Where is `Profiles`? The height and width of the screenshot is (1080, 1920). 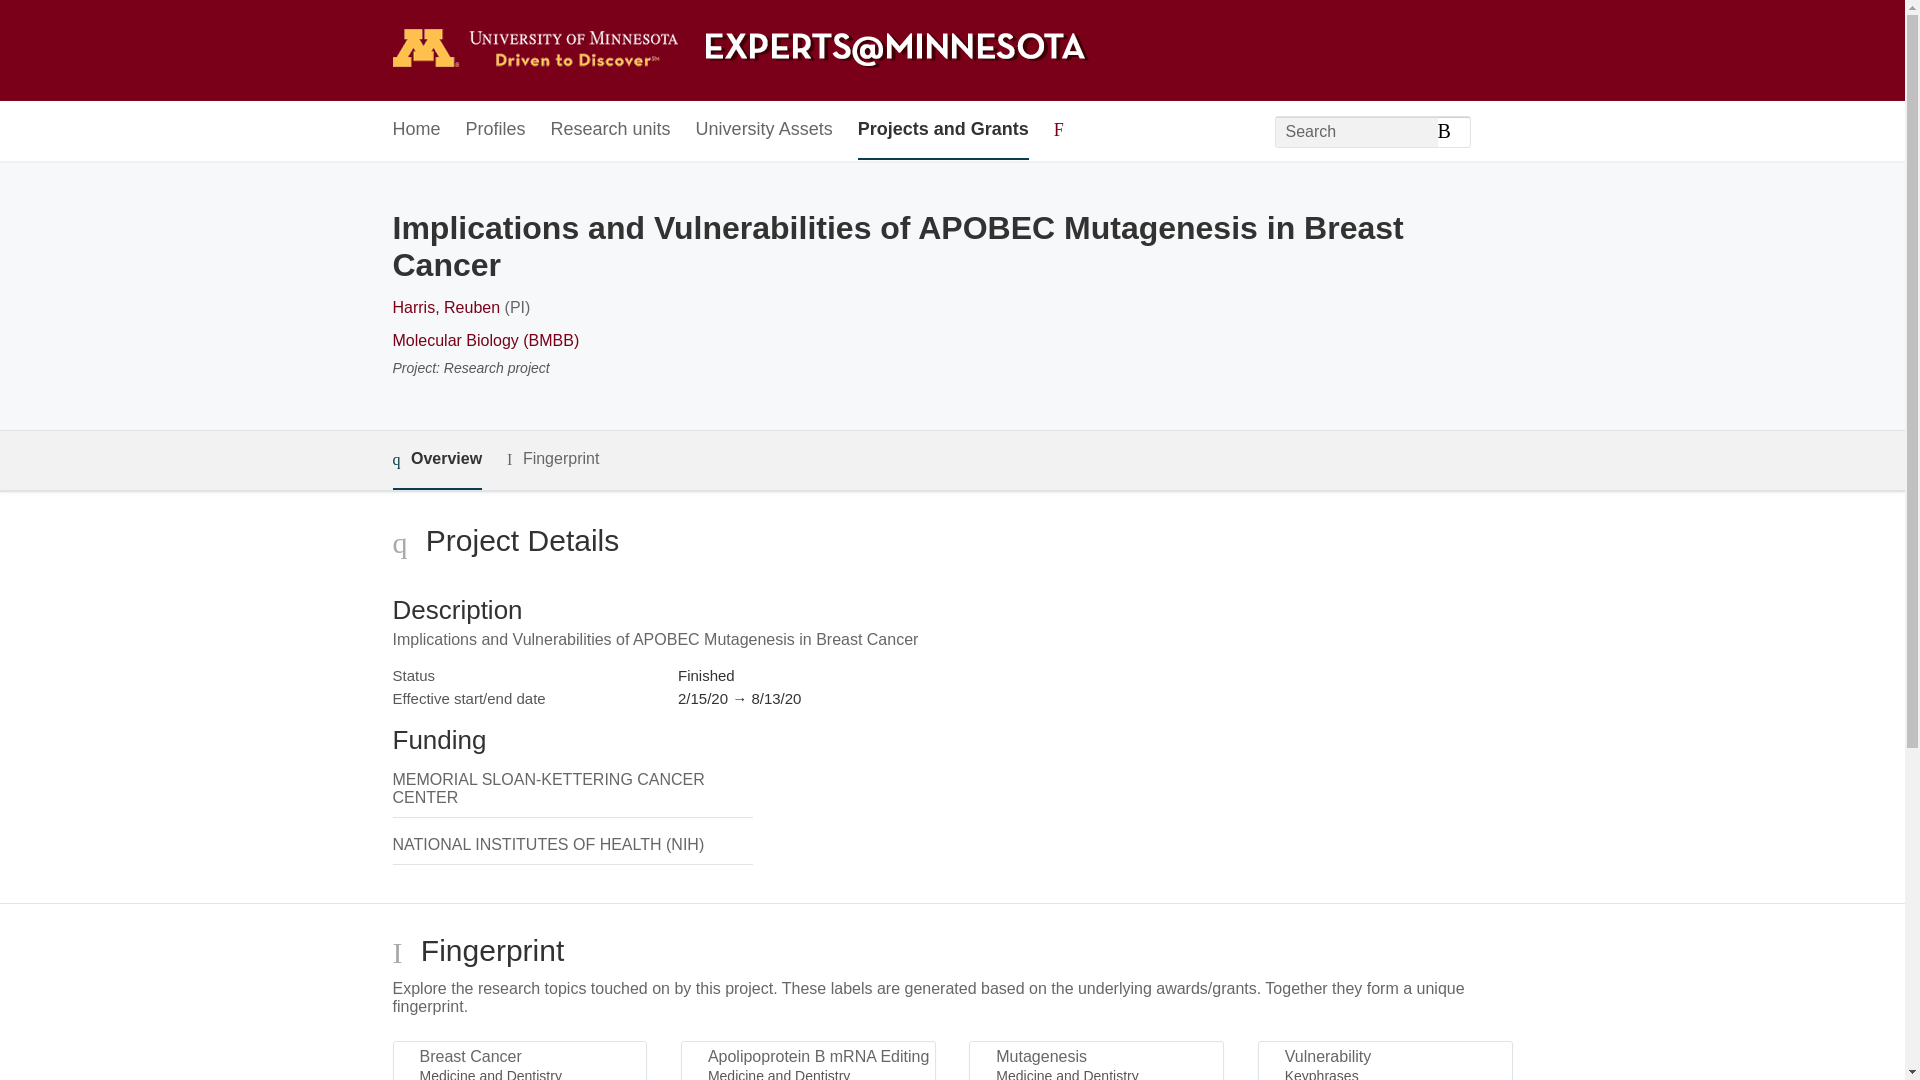
Profiles is located at coordinates (496, 130).